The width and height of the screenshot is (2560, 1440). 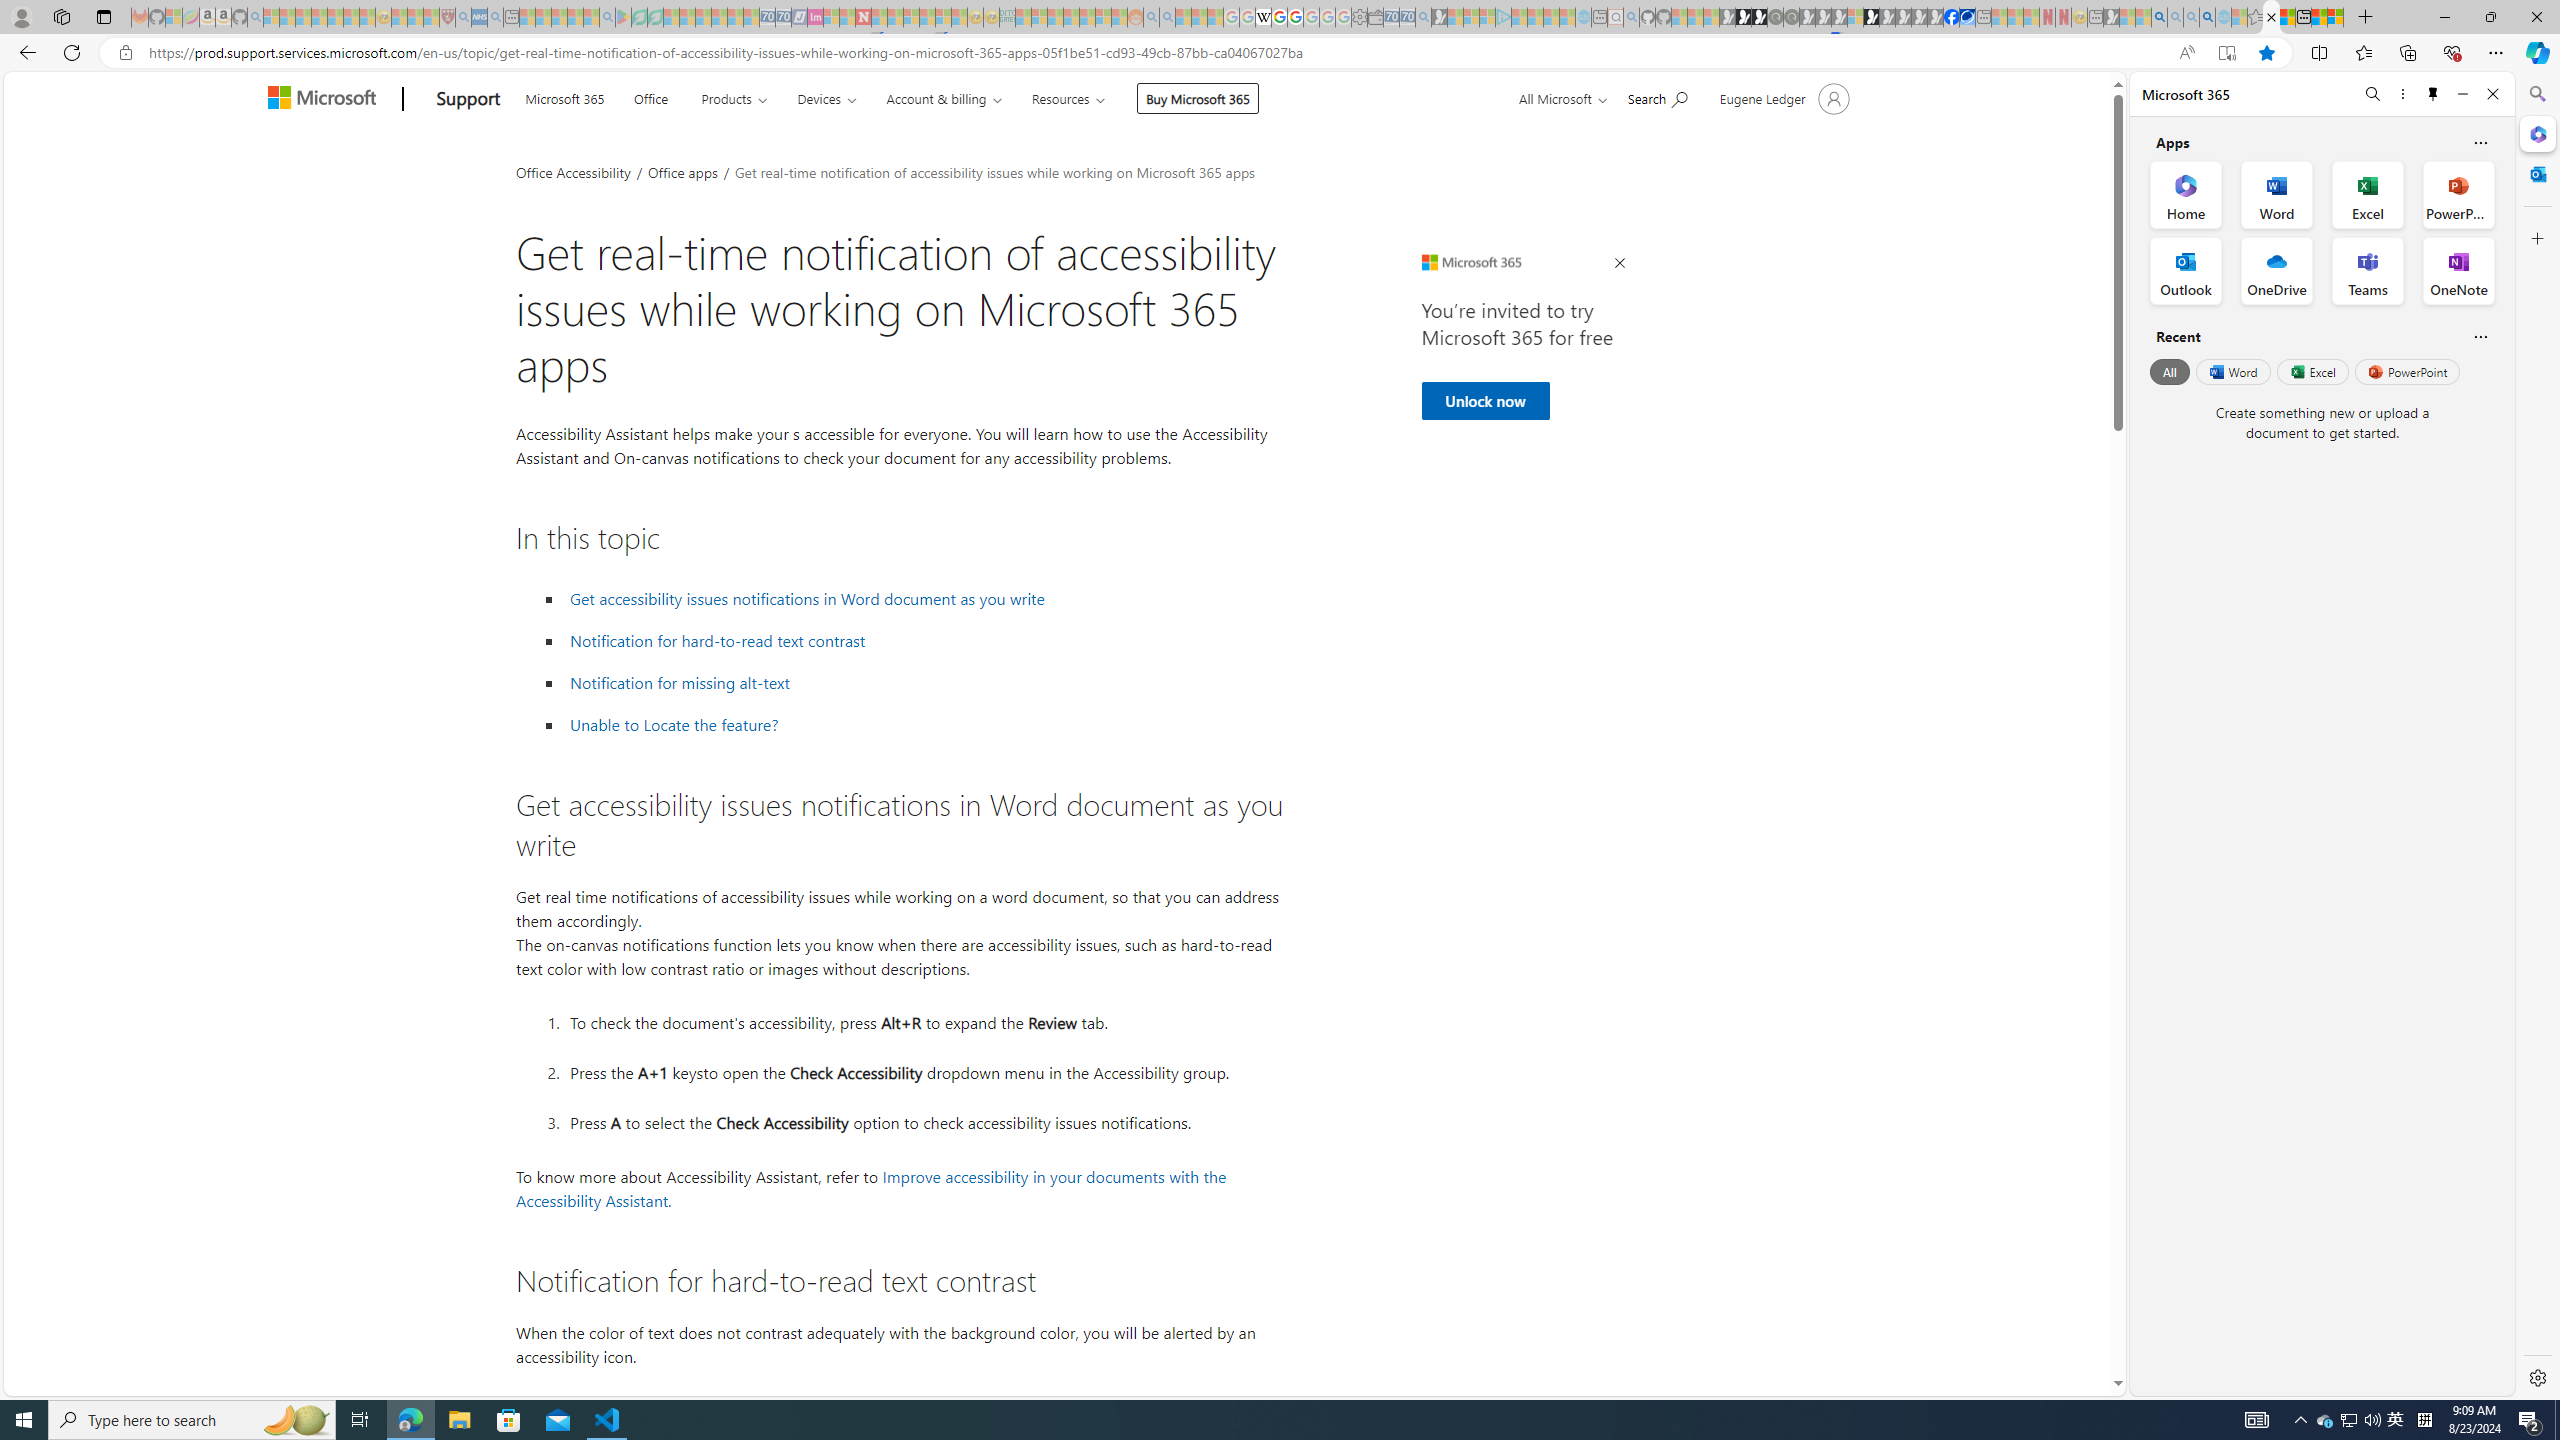 I want to click on Teams Office App, so click(x=2368, y=271).